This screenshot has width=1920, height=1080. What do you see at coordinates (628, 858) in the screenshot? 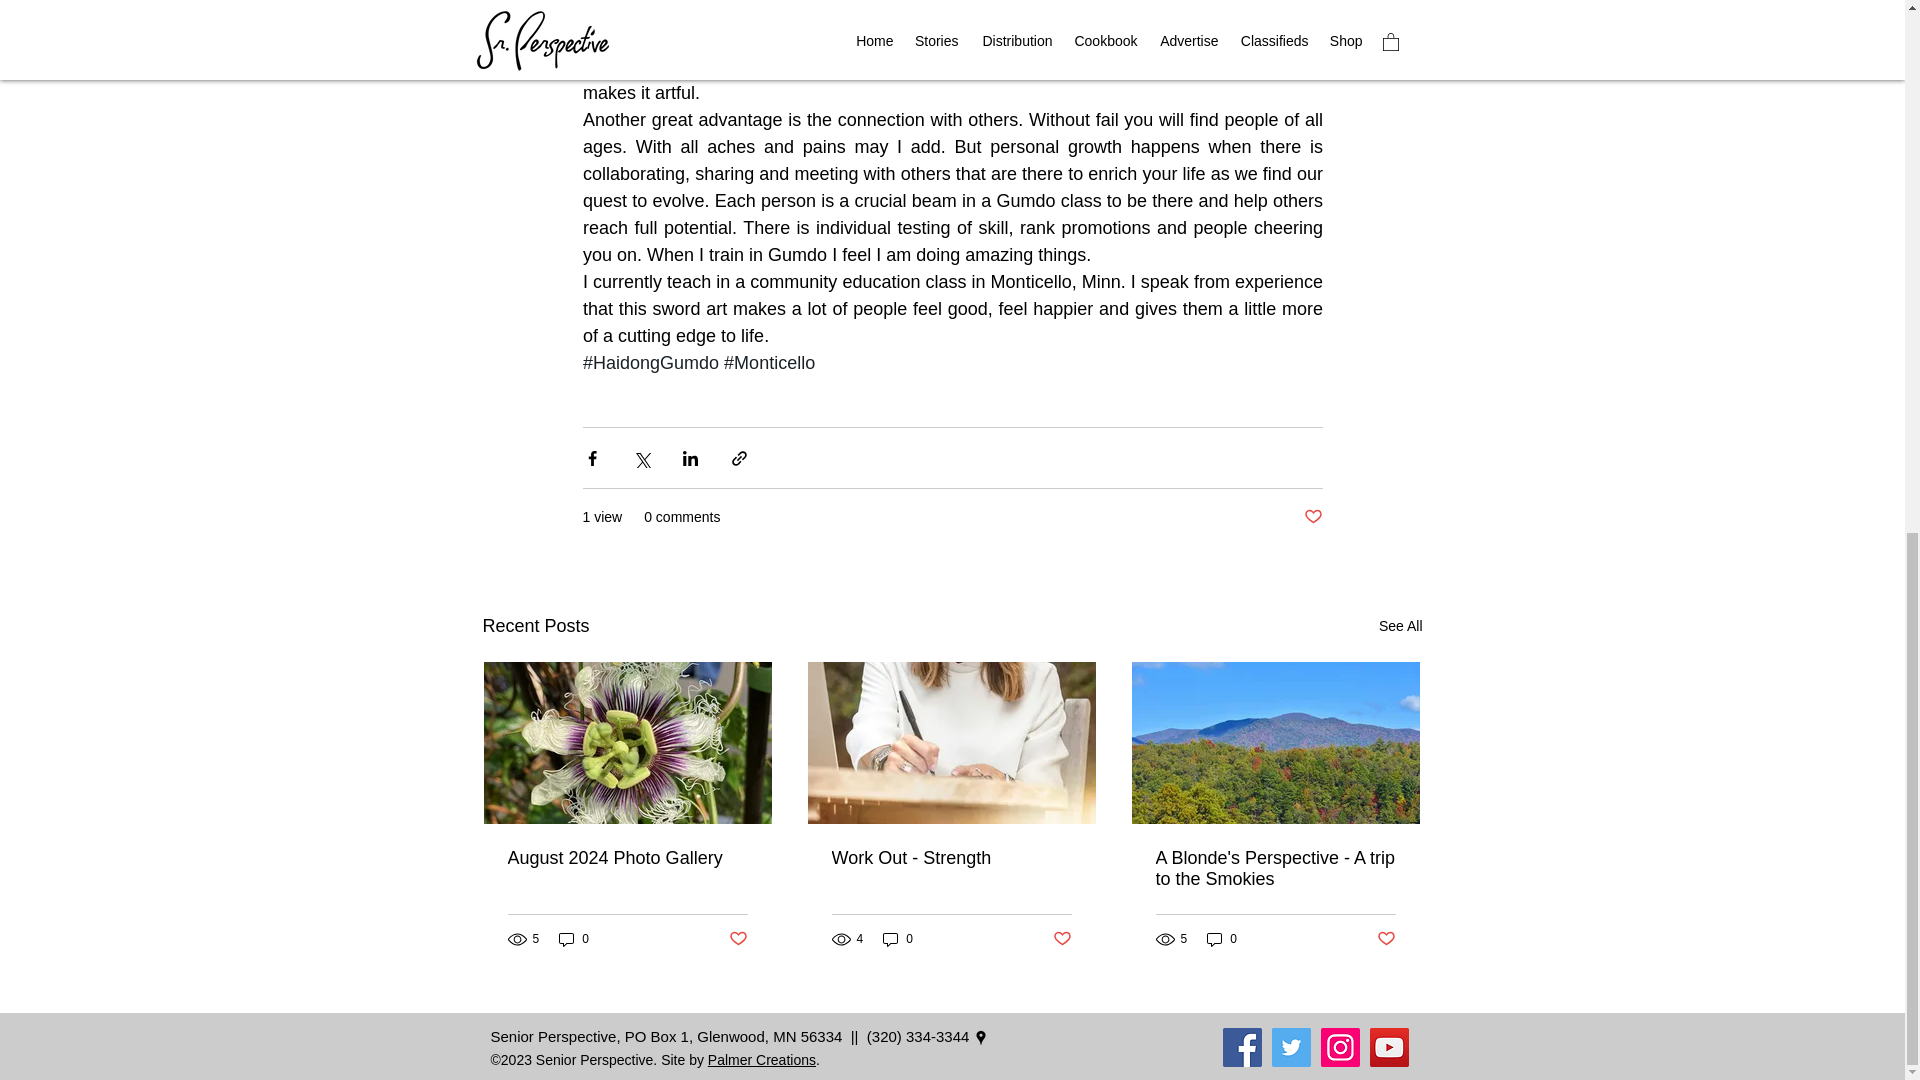
I see `August 2024 Photo Gallery` at bounding box center [628, 858].